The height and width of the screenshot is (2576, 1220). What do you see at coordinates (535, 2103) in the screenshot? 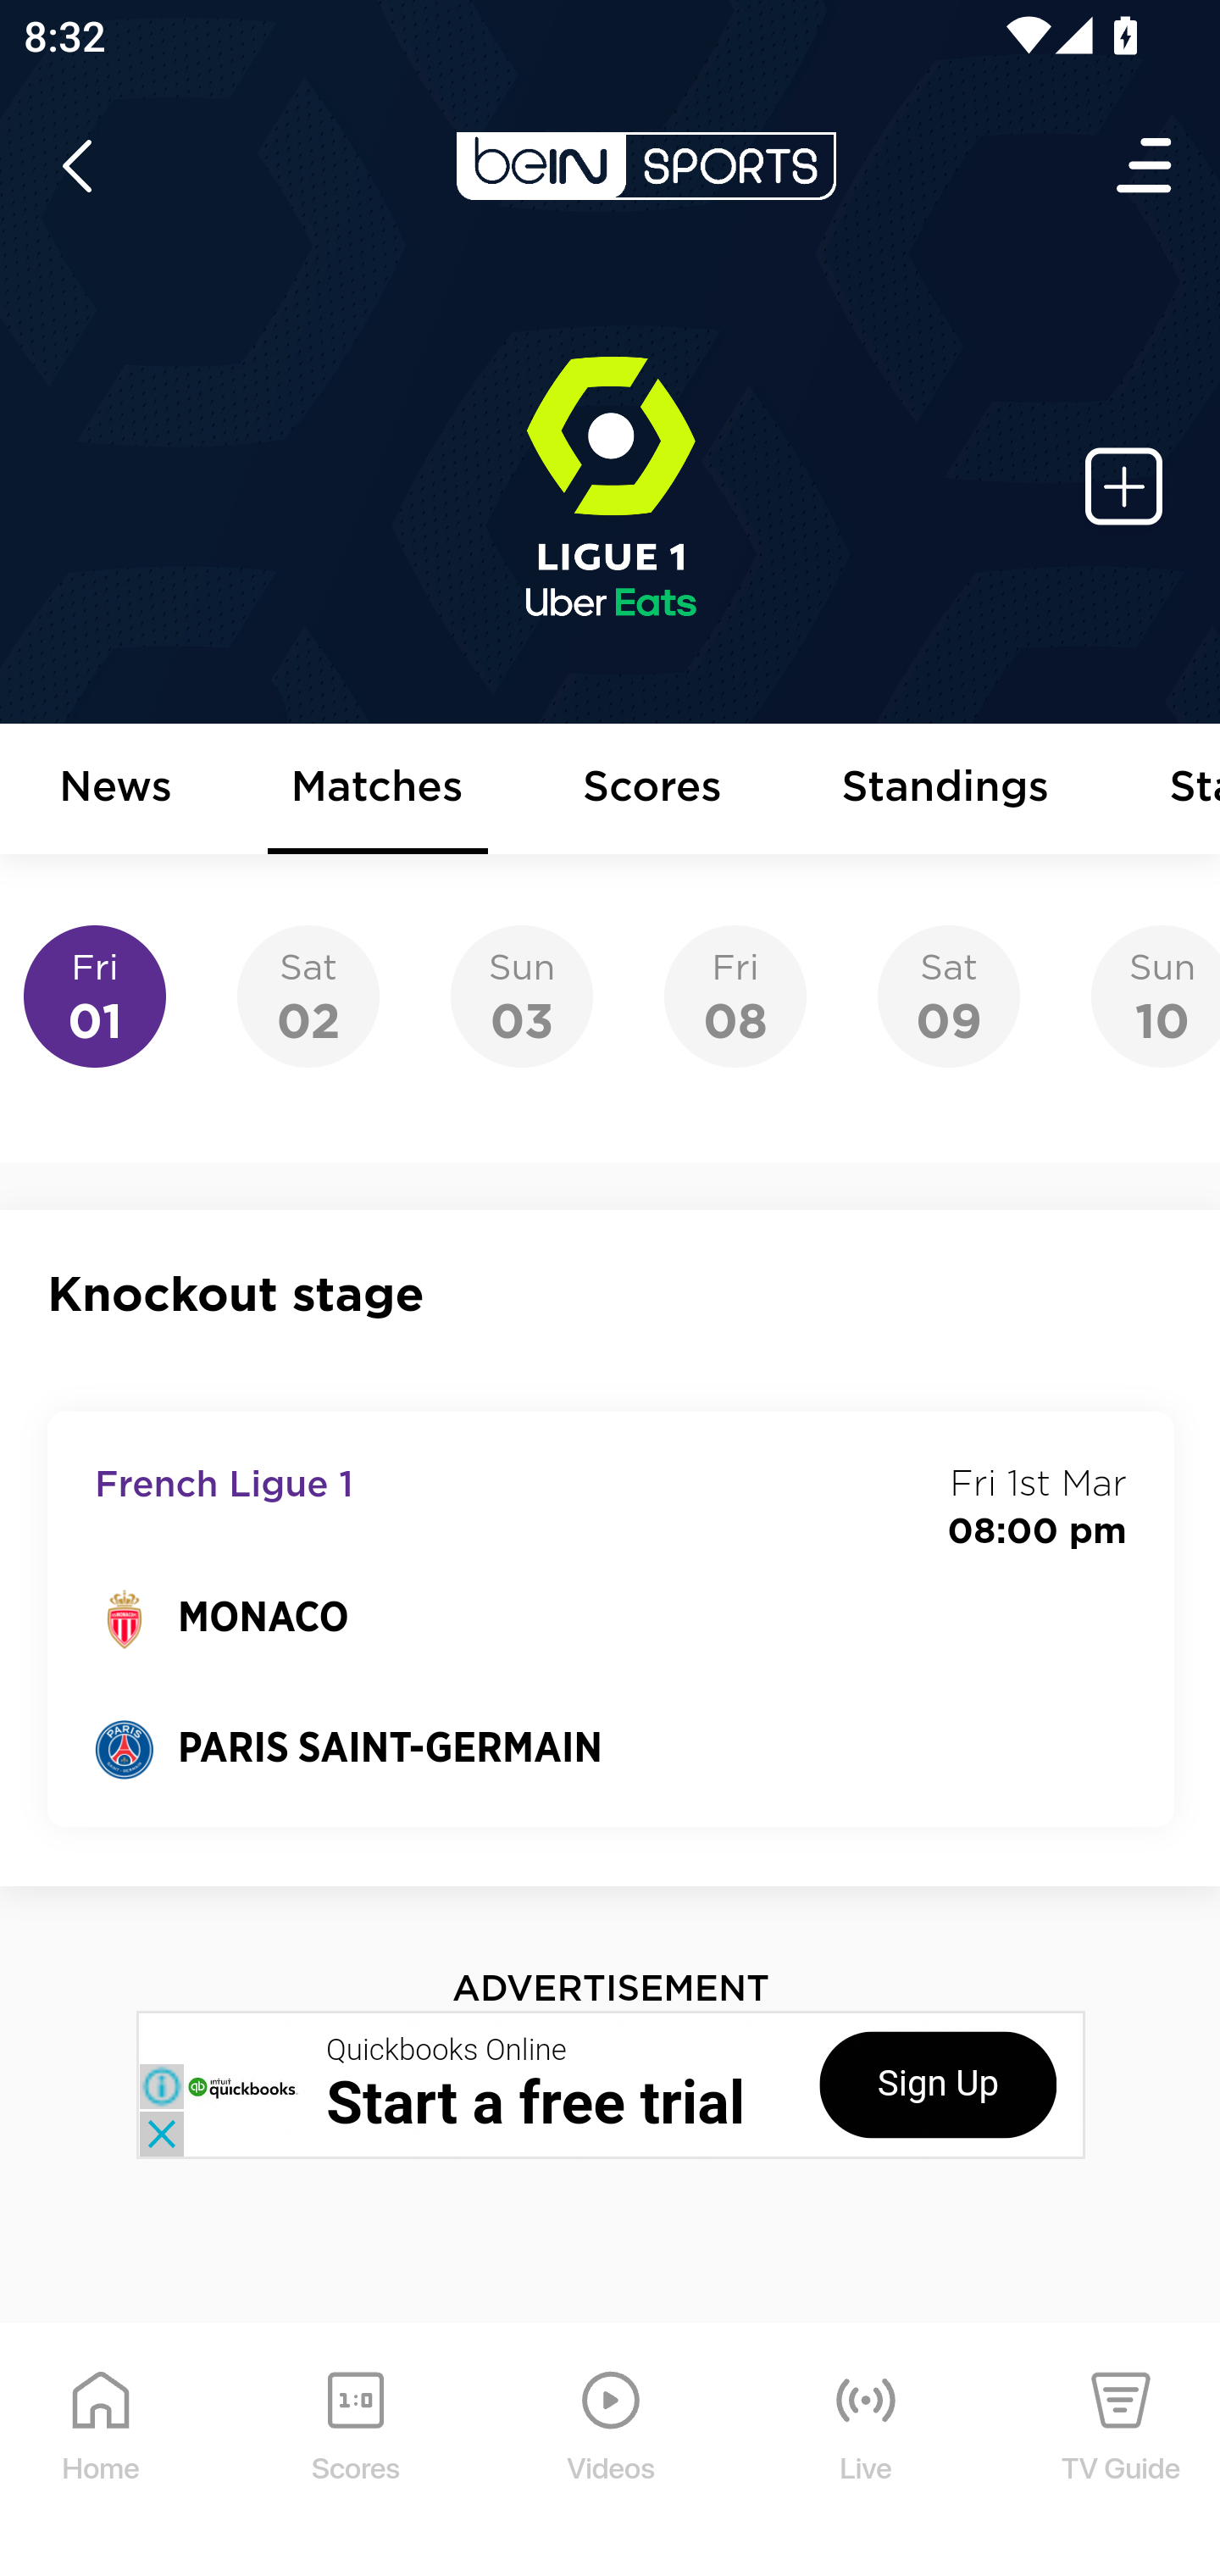
I see `Start a free trial` at bounding box center [535, 2103].